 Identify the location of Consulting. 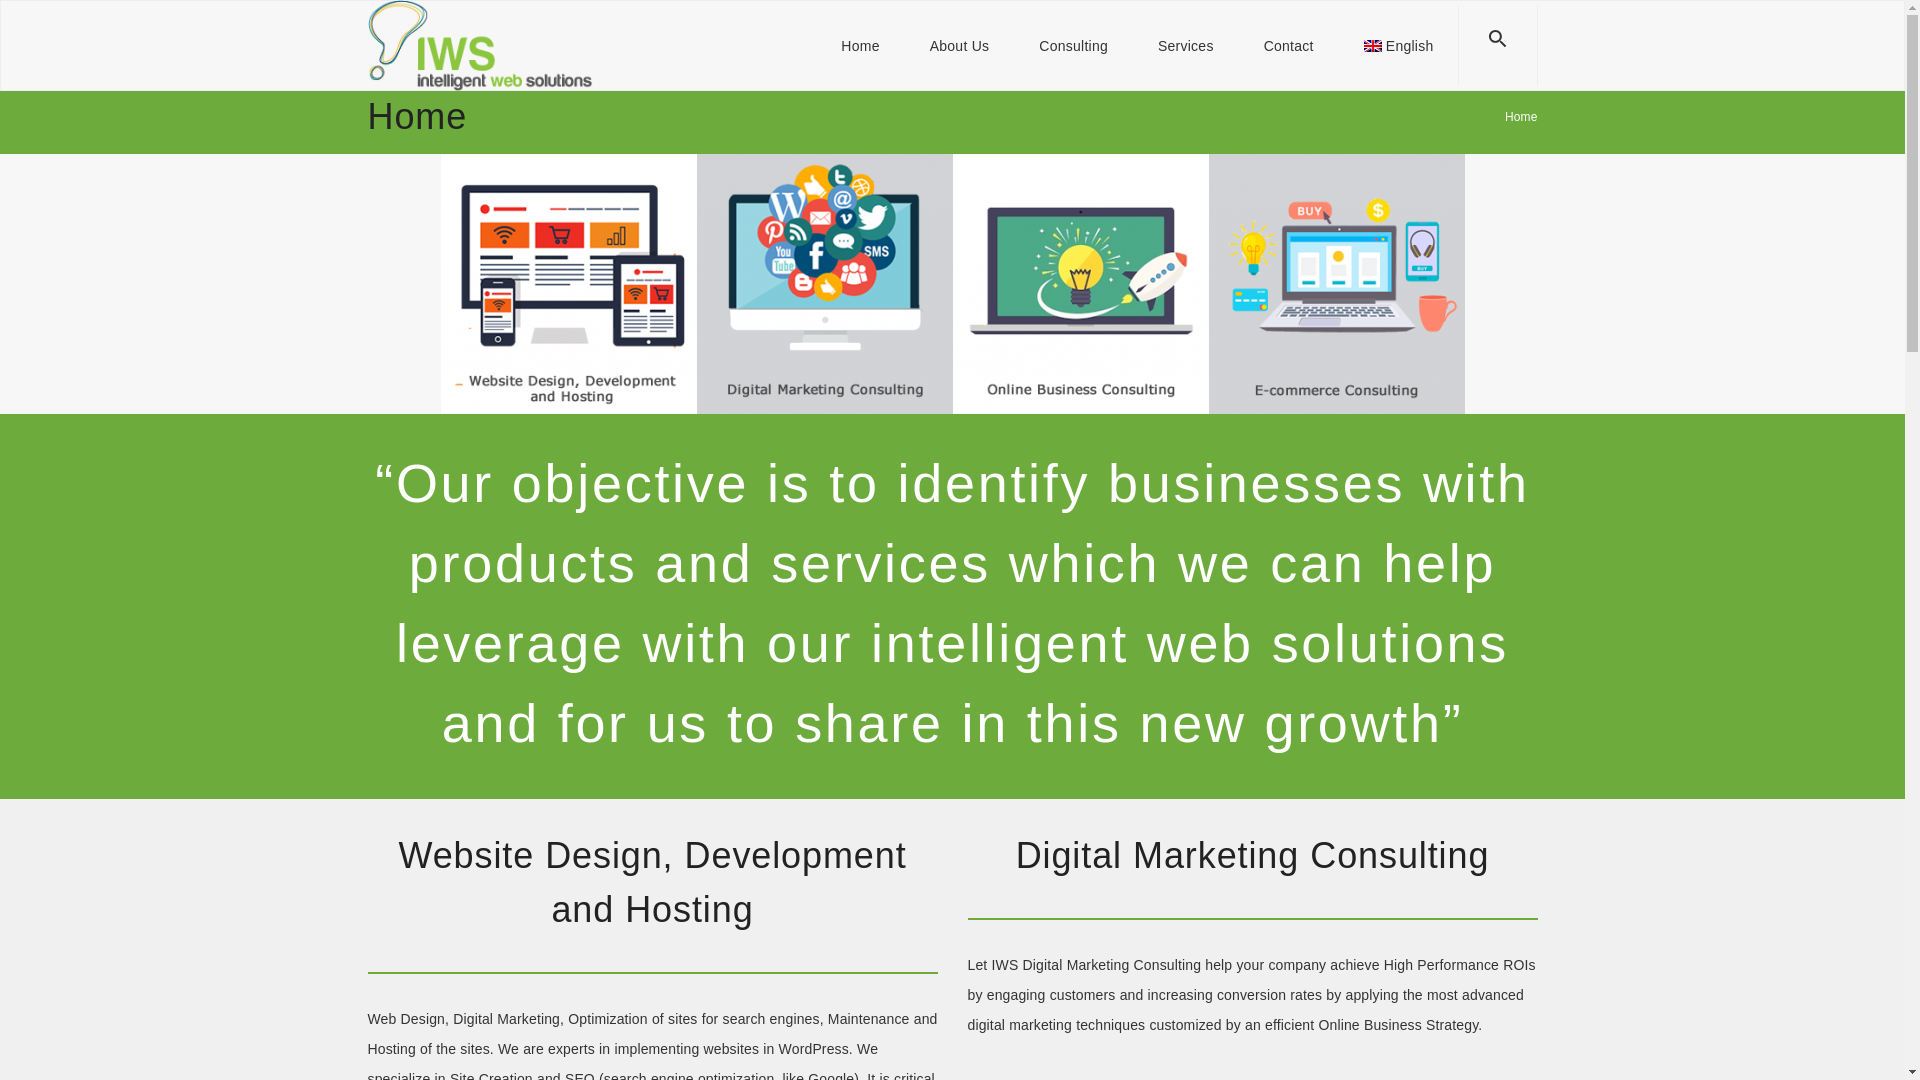
(1072, 46).